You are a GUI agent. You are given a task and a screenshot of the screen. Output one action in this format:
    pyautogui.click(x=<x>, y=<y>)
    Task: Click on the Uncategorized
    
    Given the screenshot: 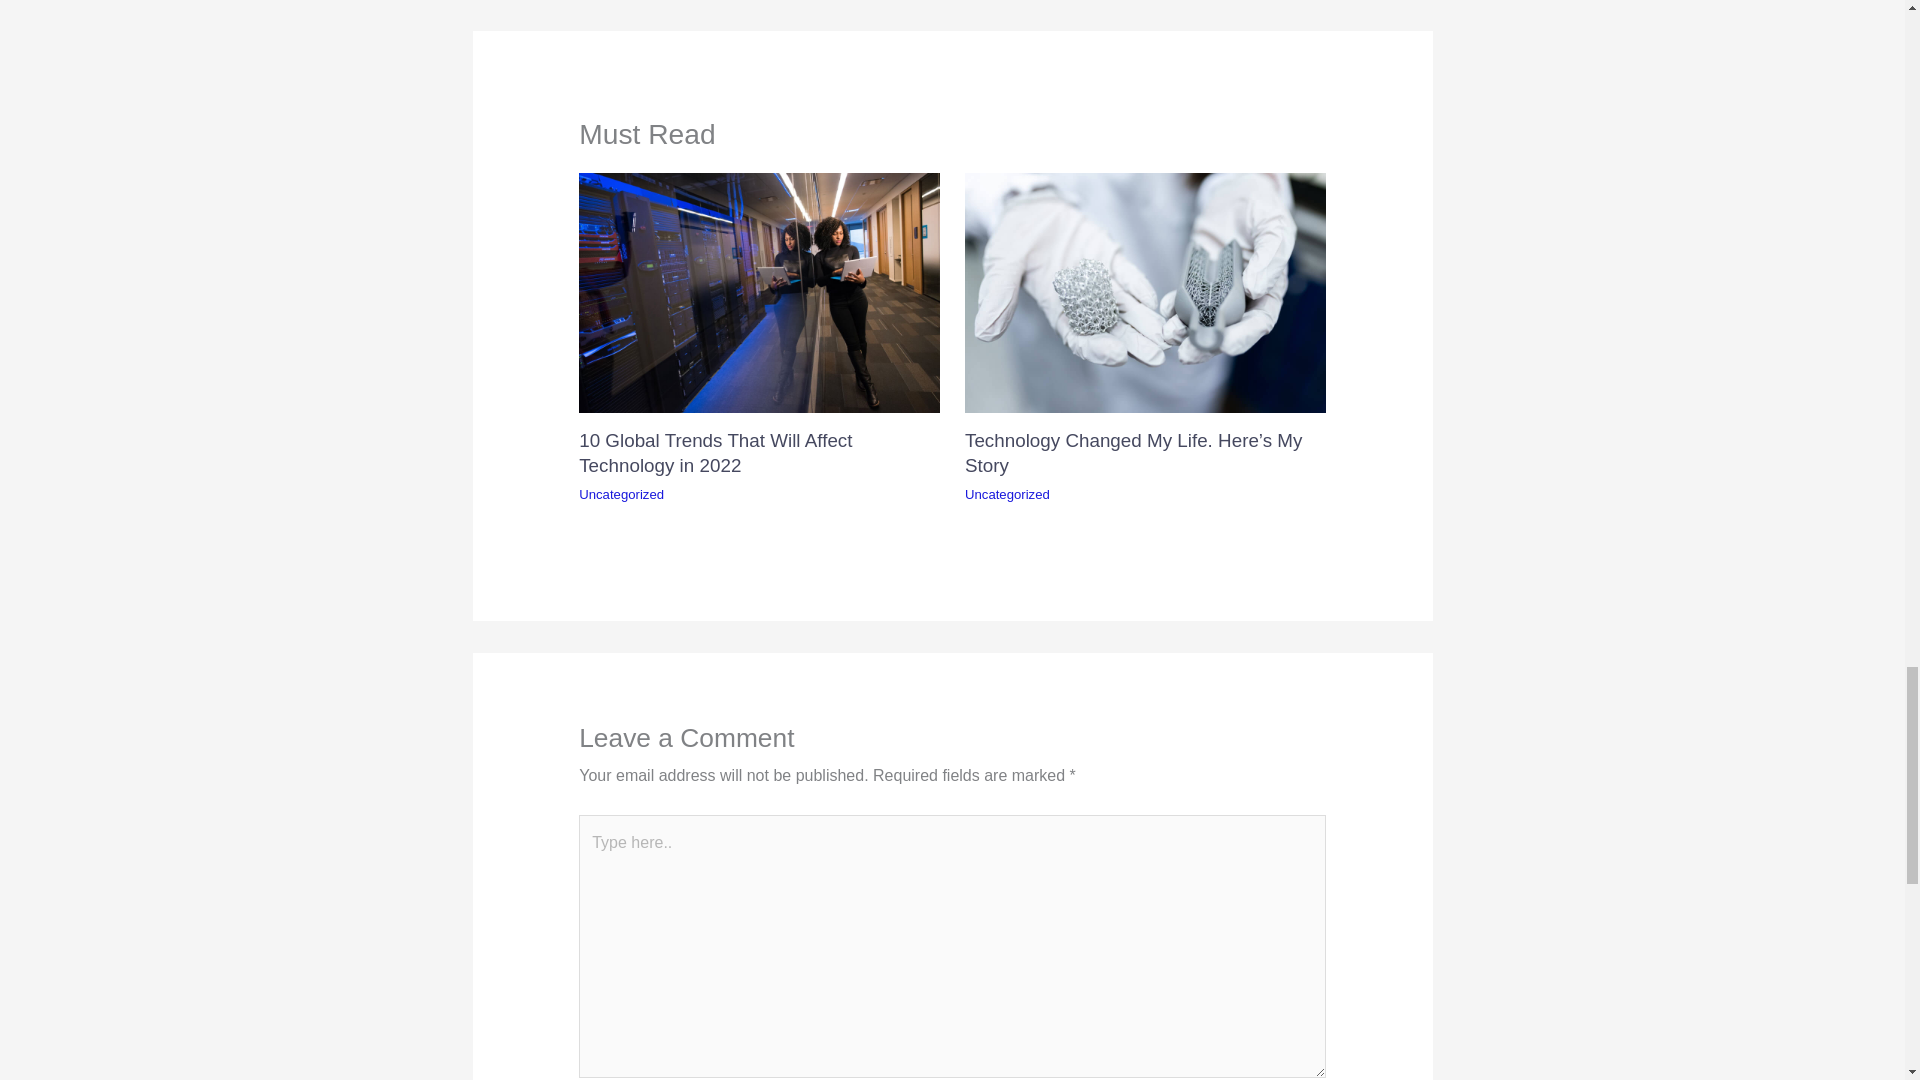 What is the action you would take?
    pyautogui.click(x=622, y=494)
    